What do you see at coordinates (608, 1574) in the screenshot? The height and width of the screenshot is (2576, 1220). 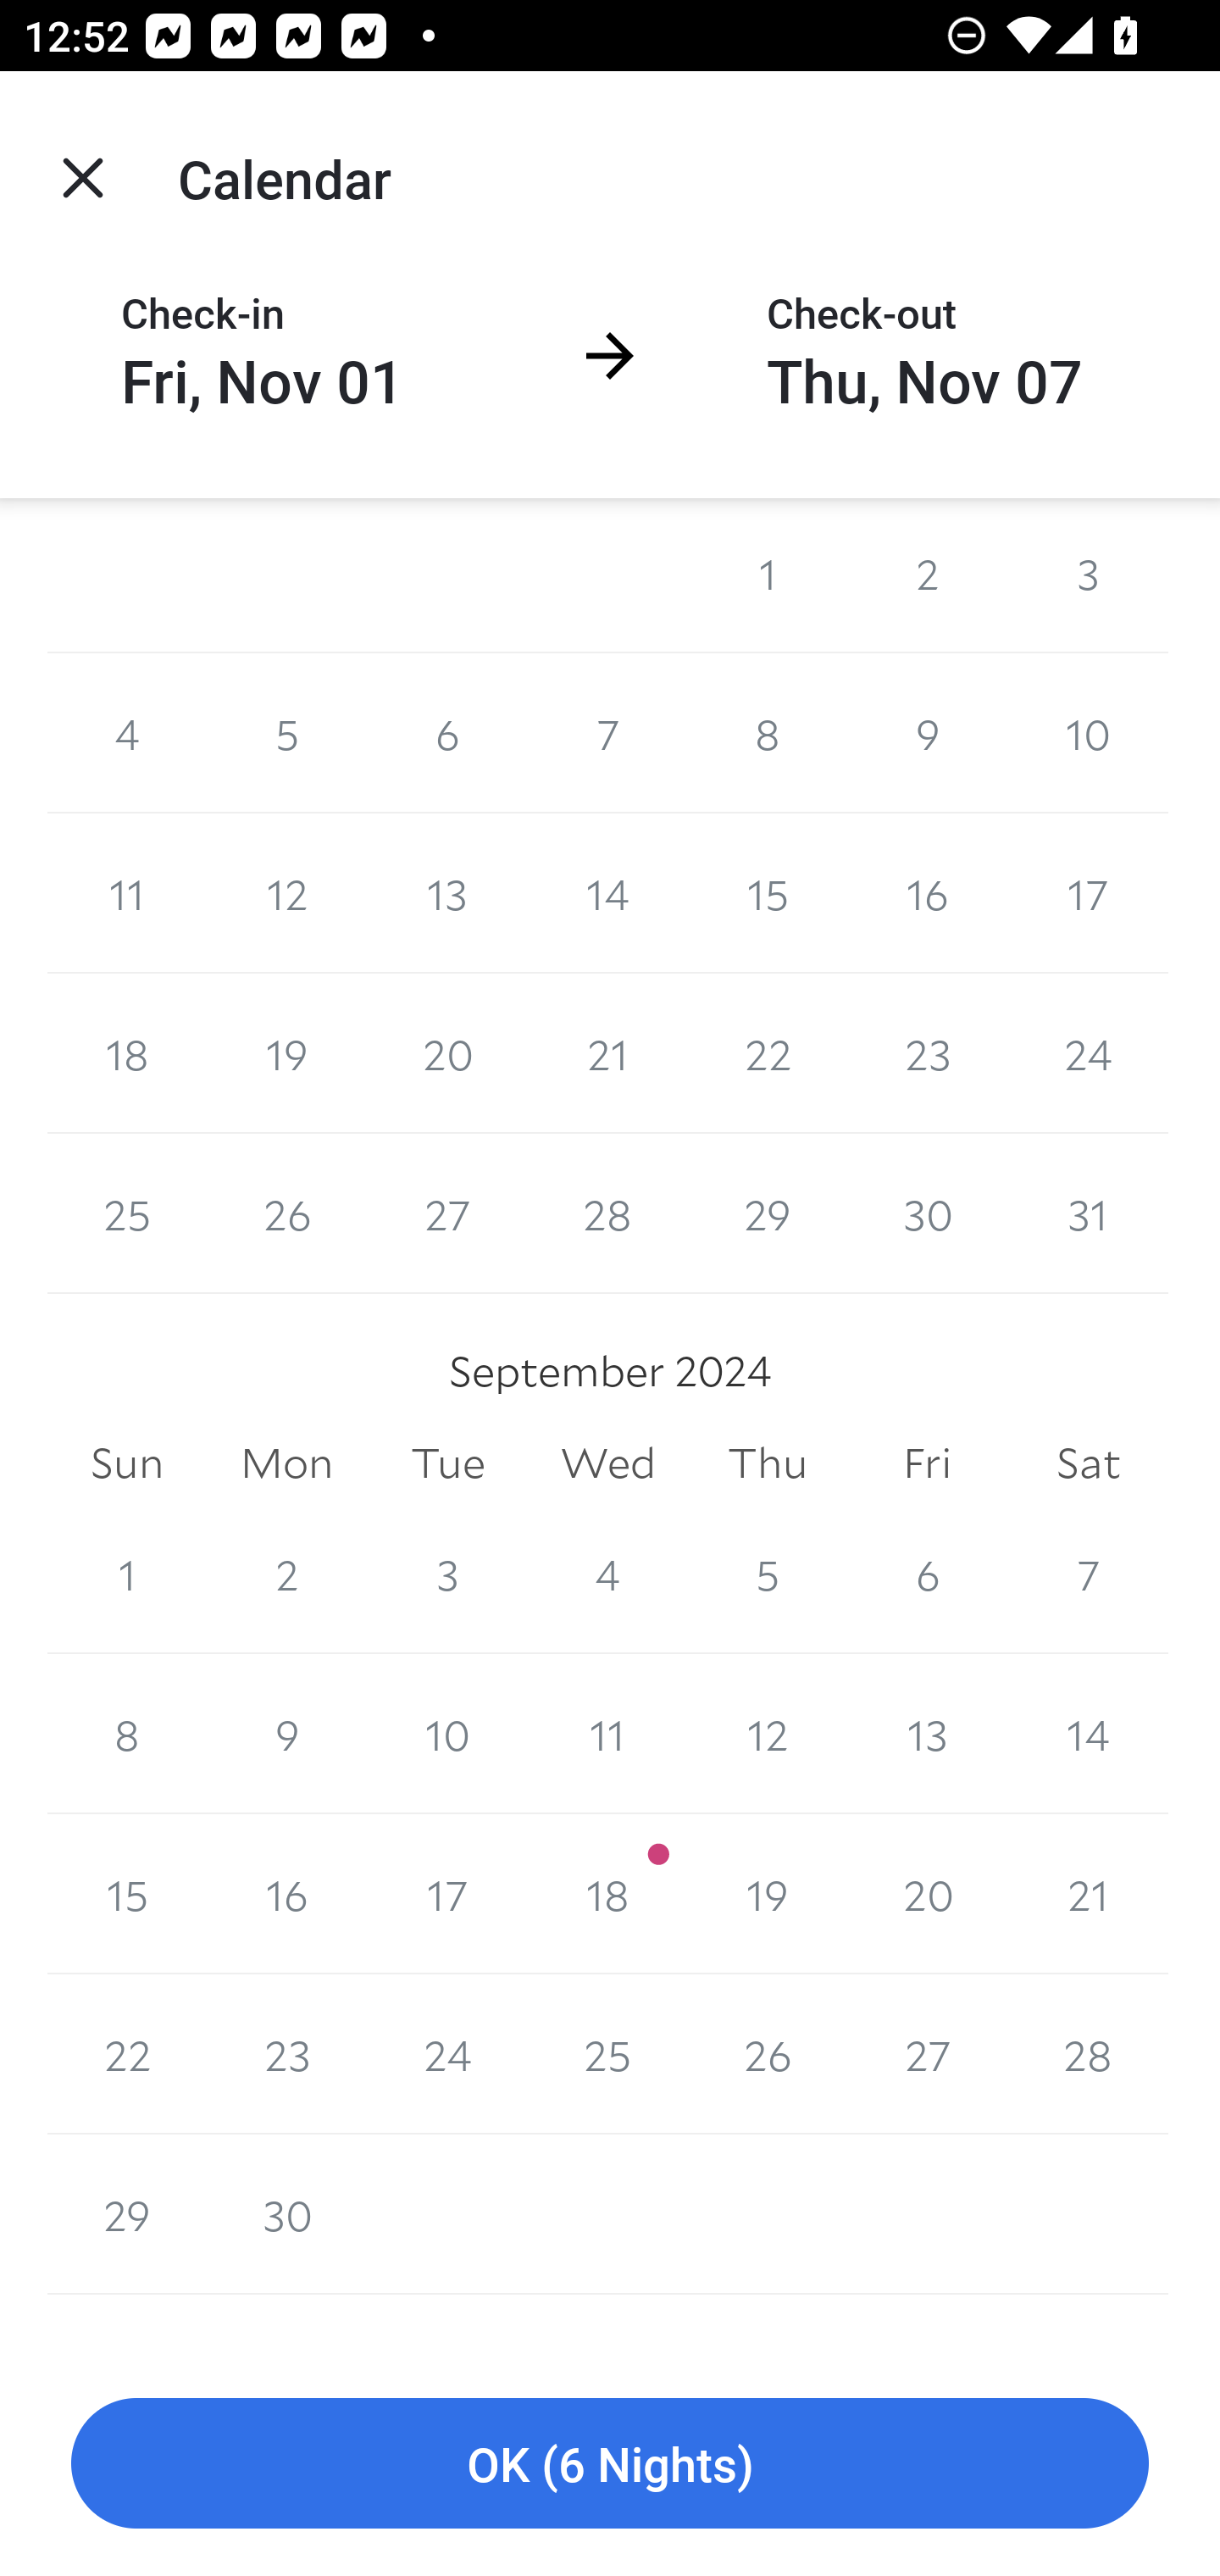 I see `4 4 September 2024` at bounding box center [608, 1574].